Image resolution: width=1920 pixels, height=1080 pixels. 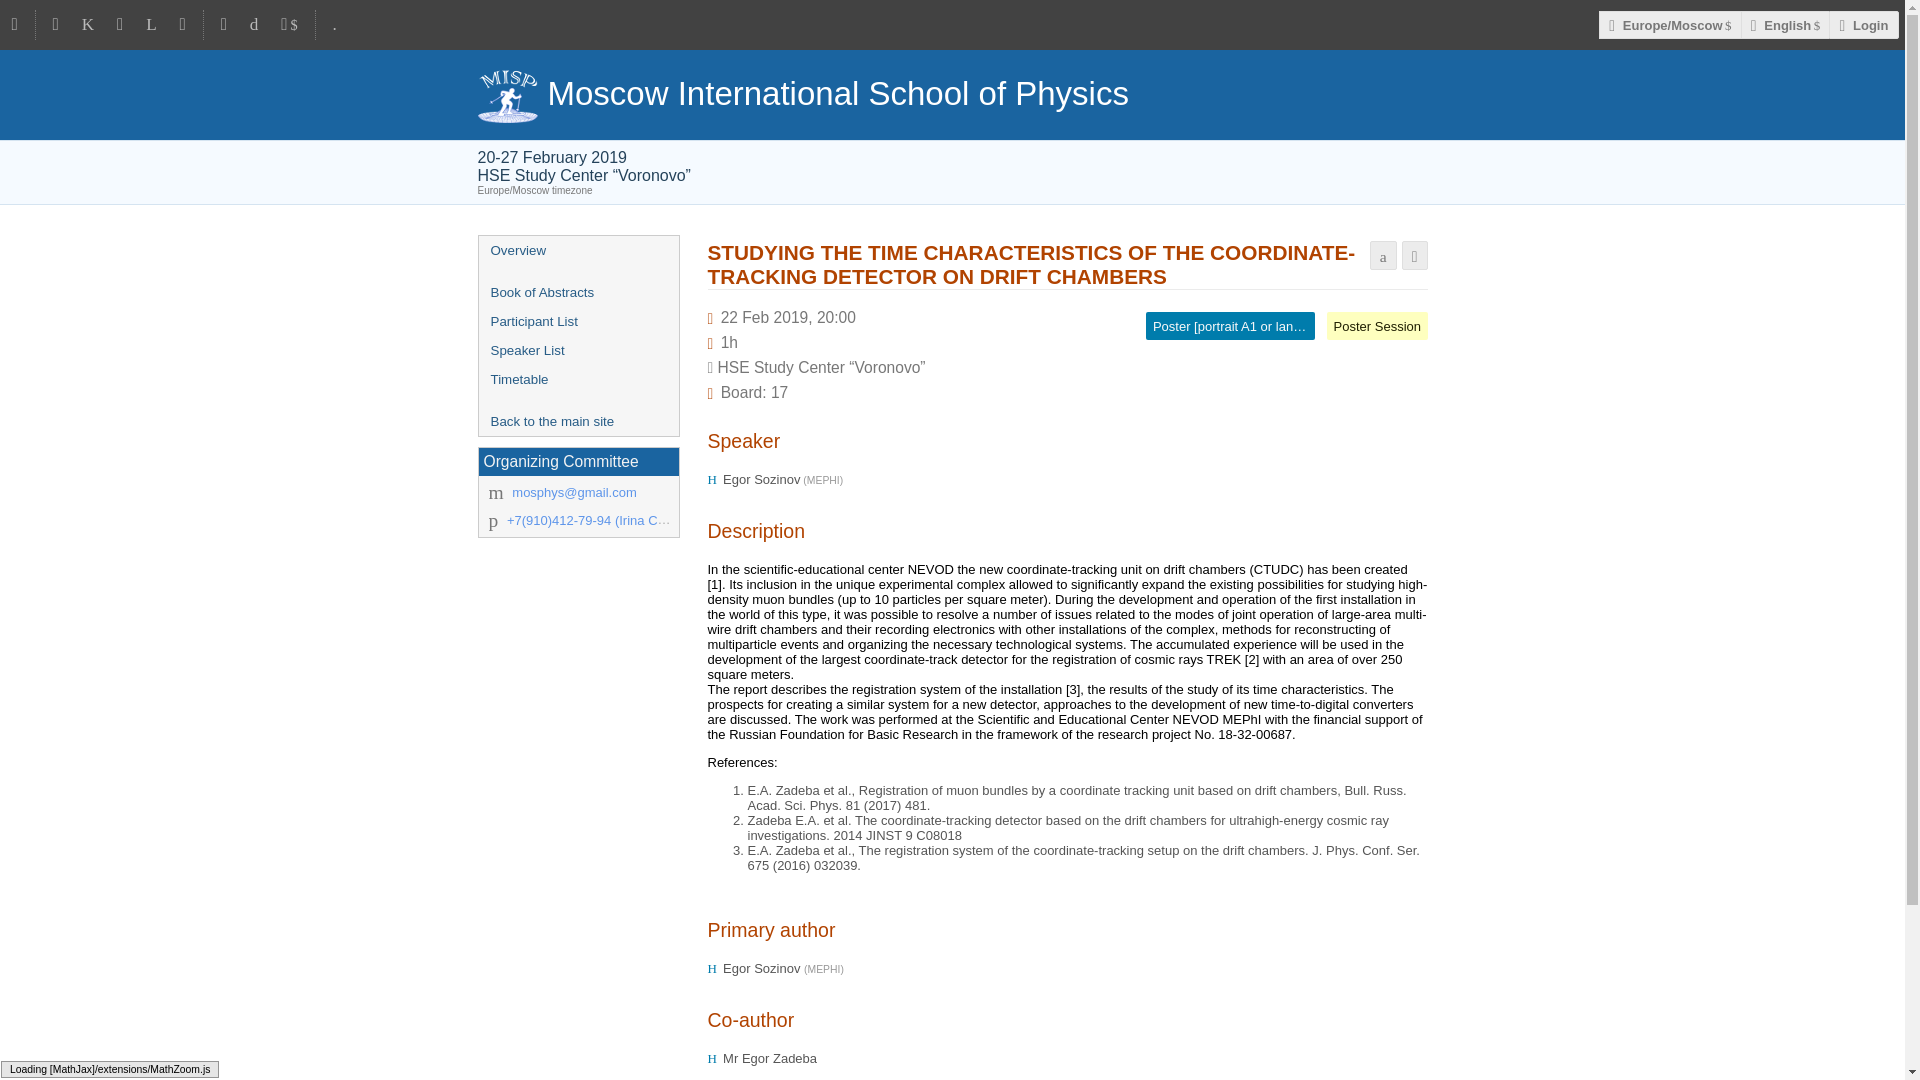 What do you see at coordinates (578, 422) in the screenshot?
I see `Back to the main site` at bounding box center [578, 422].